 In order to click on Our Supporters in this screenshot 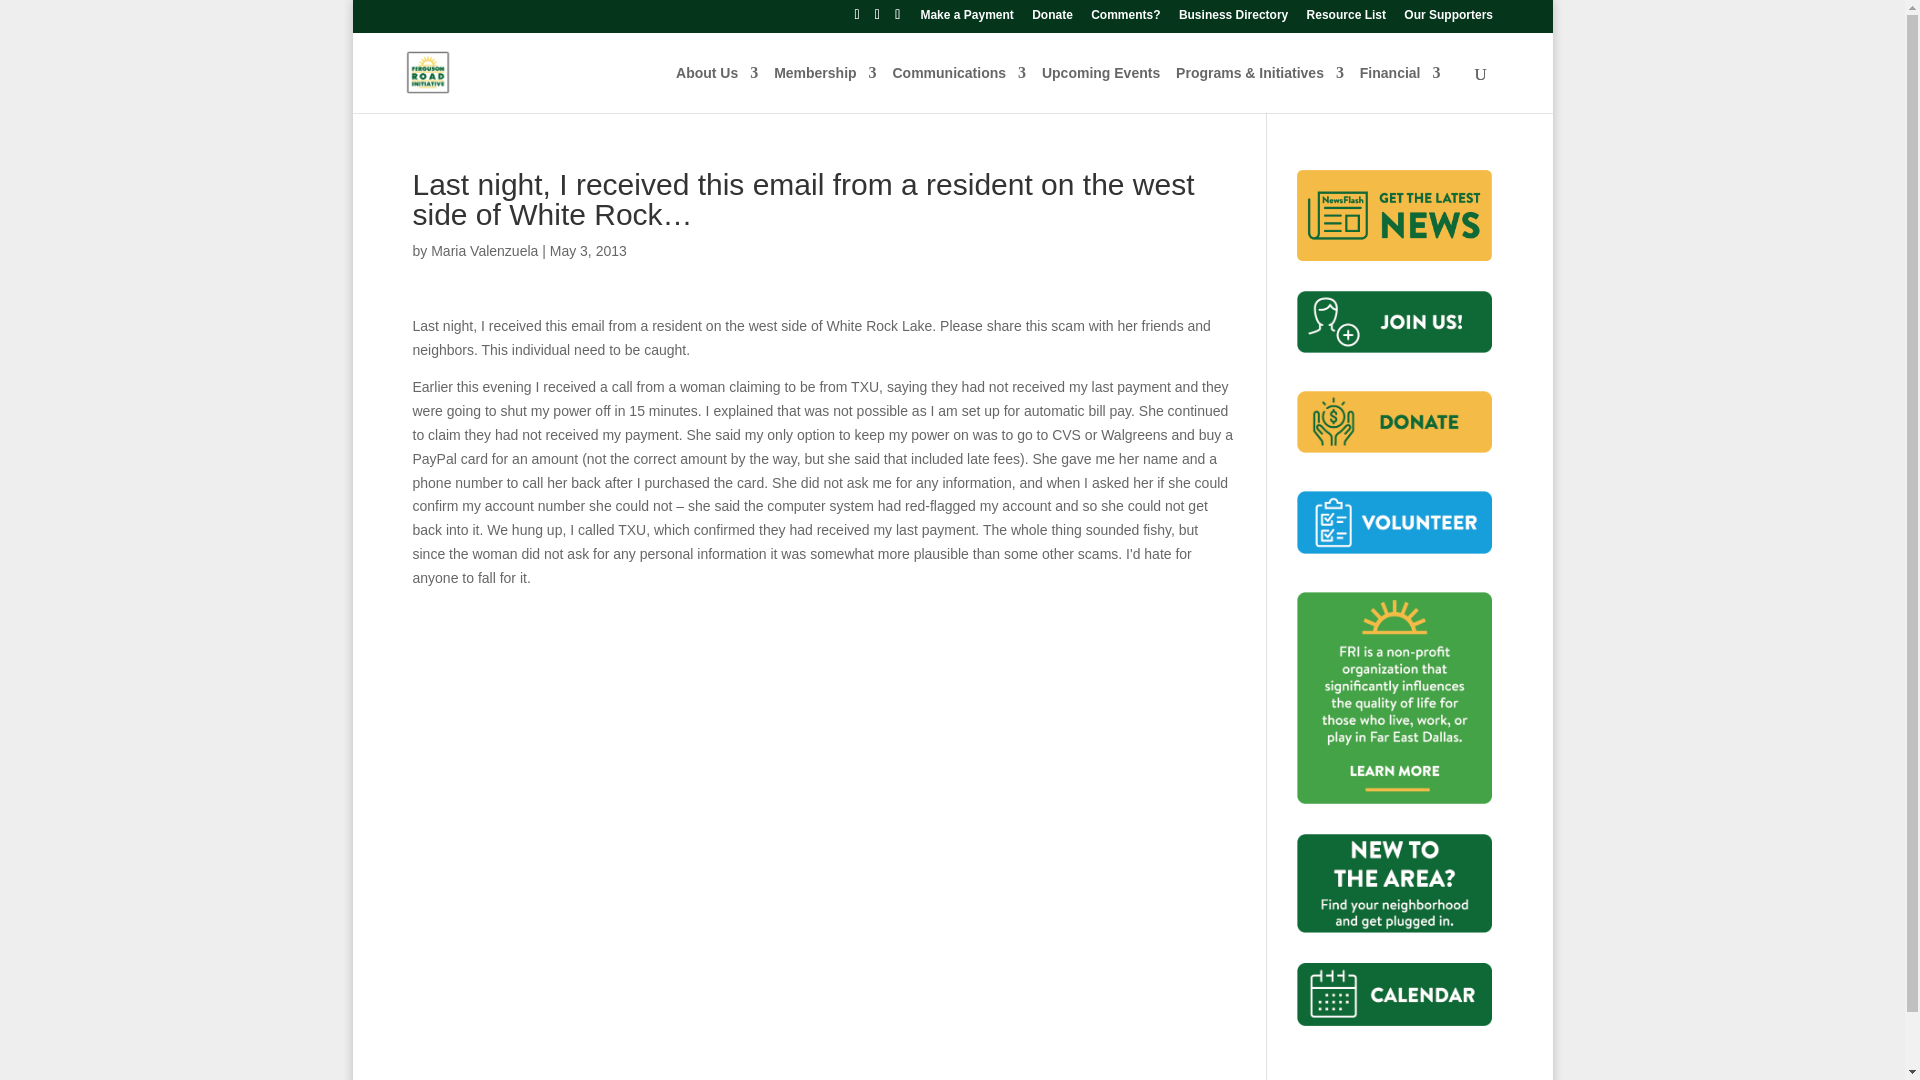, I will do `click(1448, 19)`.